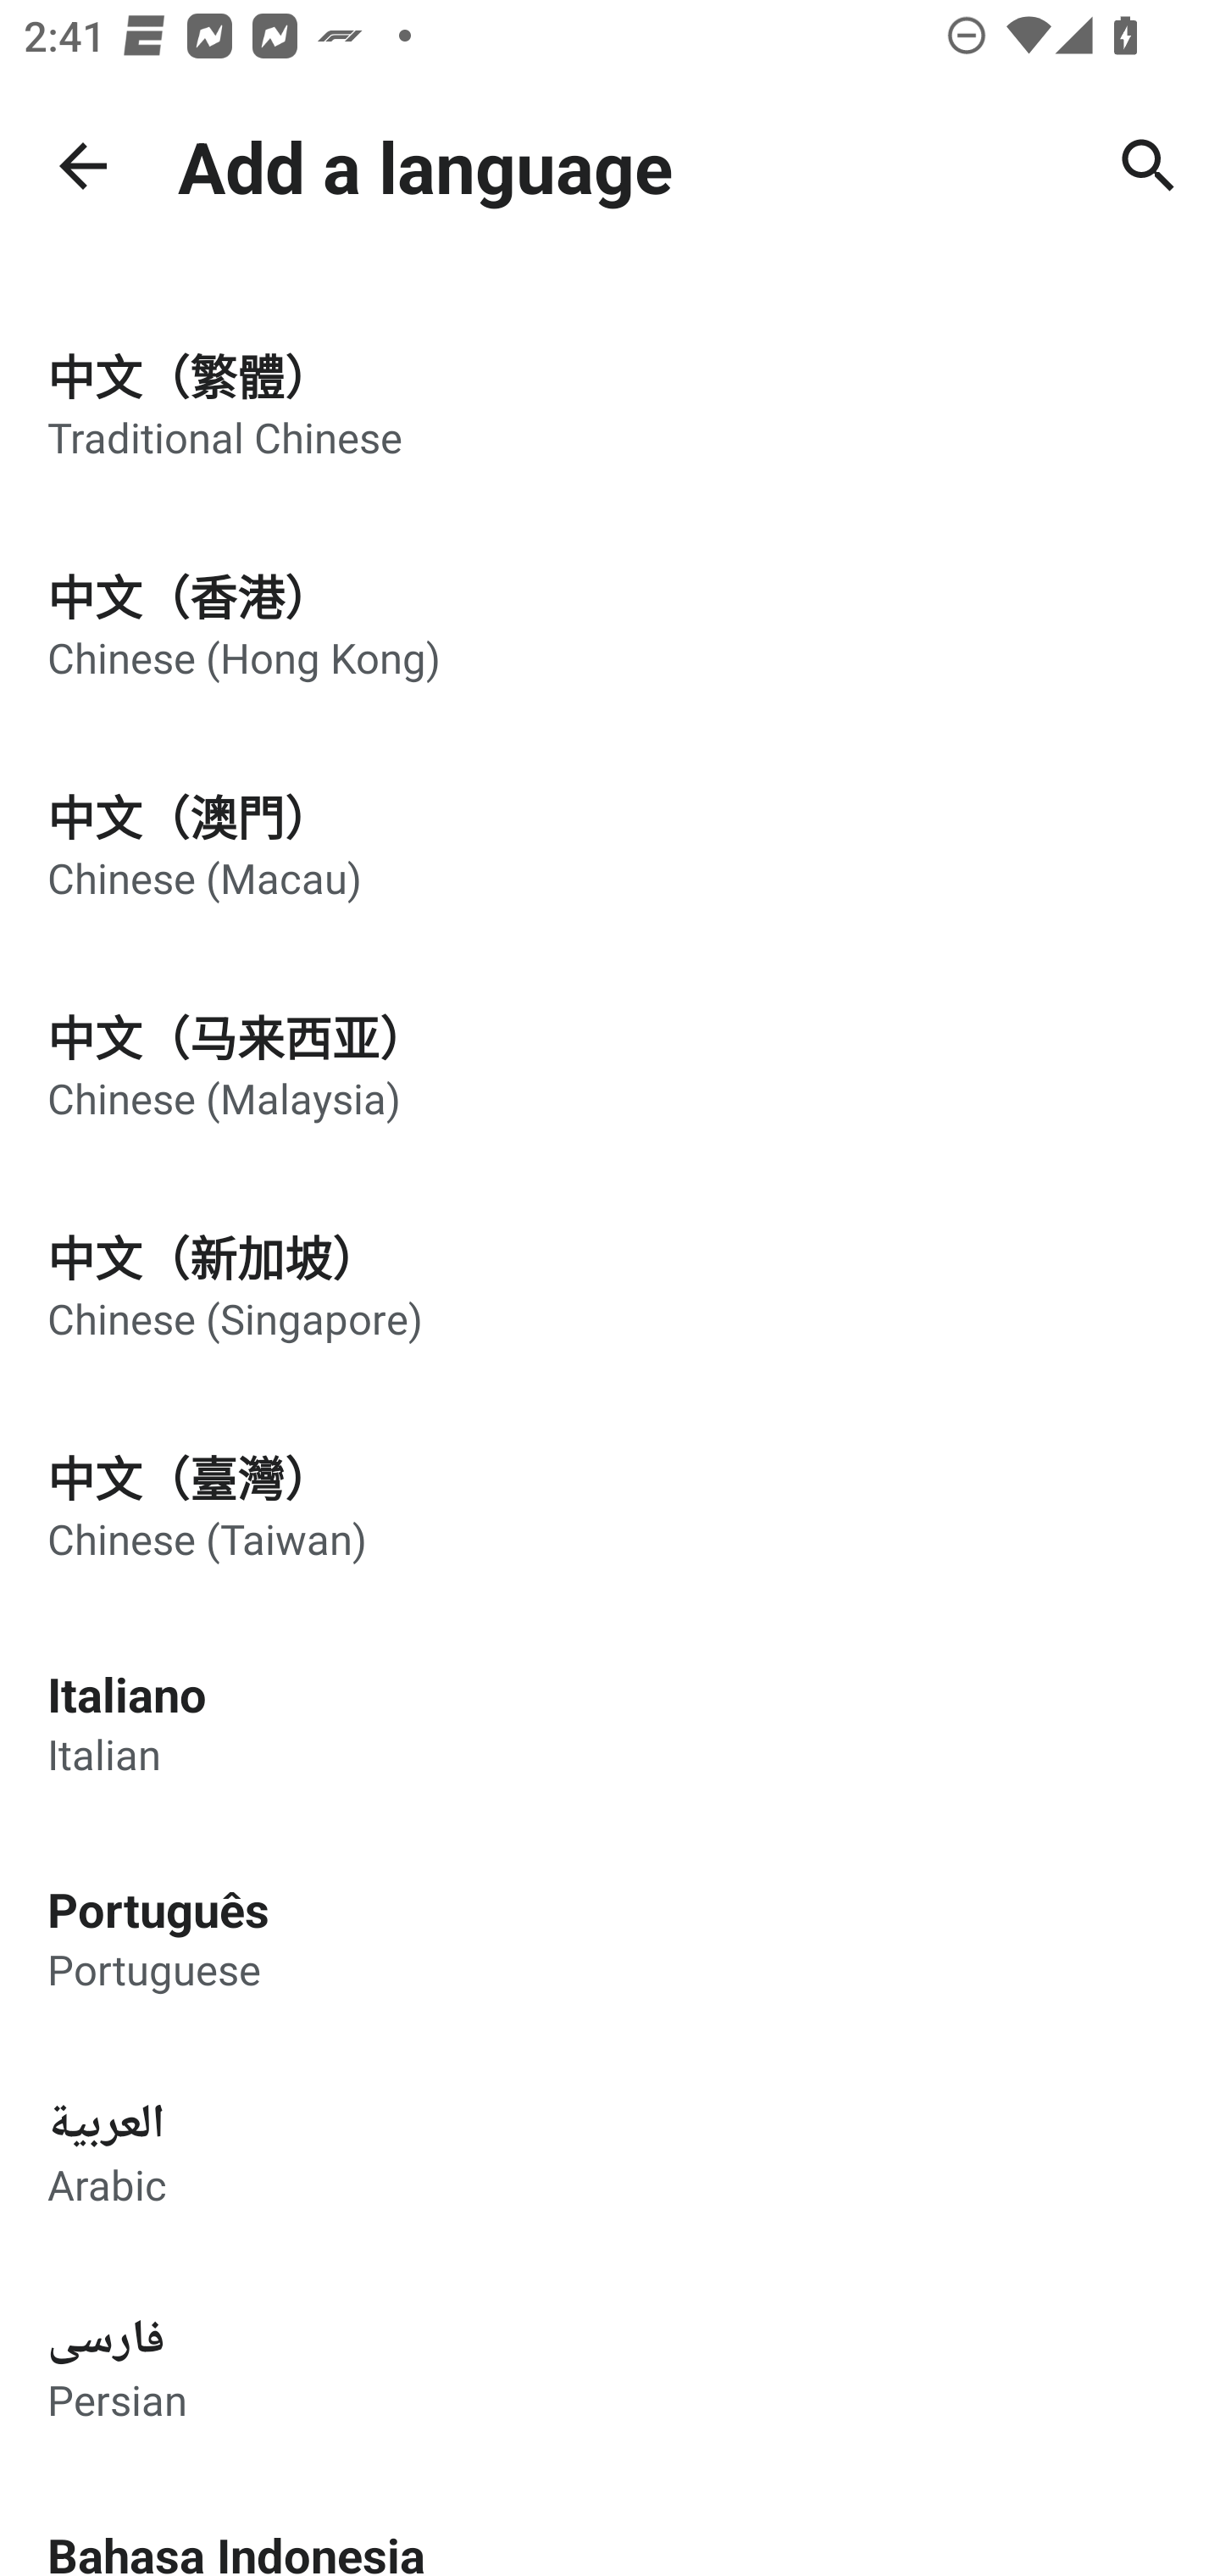  I want to click on 中文（马来西亚） Chinese (Malaysia), so click(610, 1063).